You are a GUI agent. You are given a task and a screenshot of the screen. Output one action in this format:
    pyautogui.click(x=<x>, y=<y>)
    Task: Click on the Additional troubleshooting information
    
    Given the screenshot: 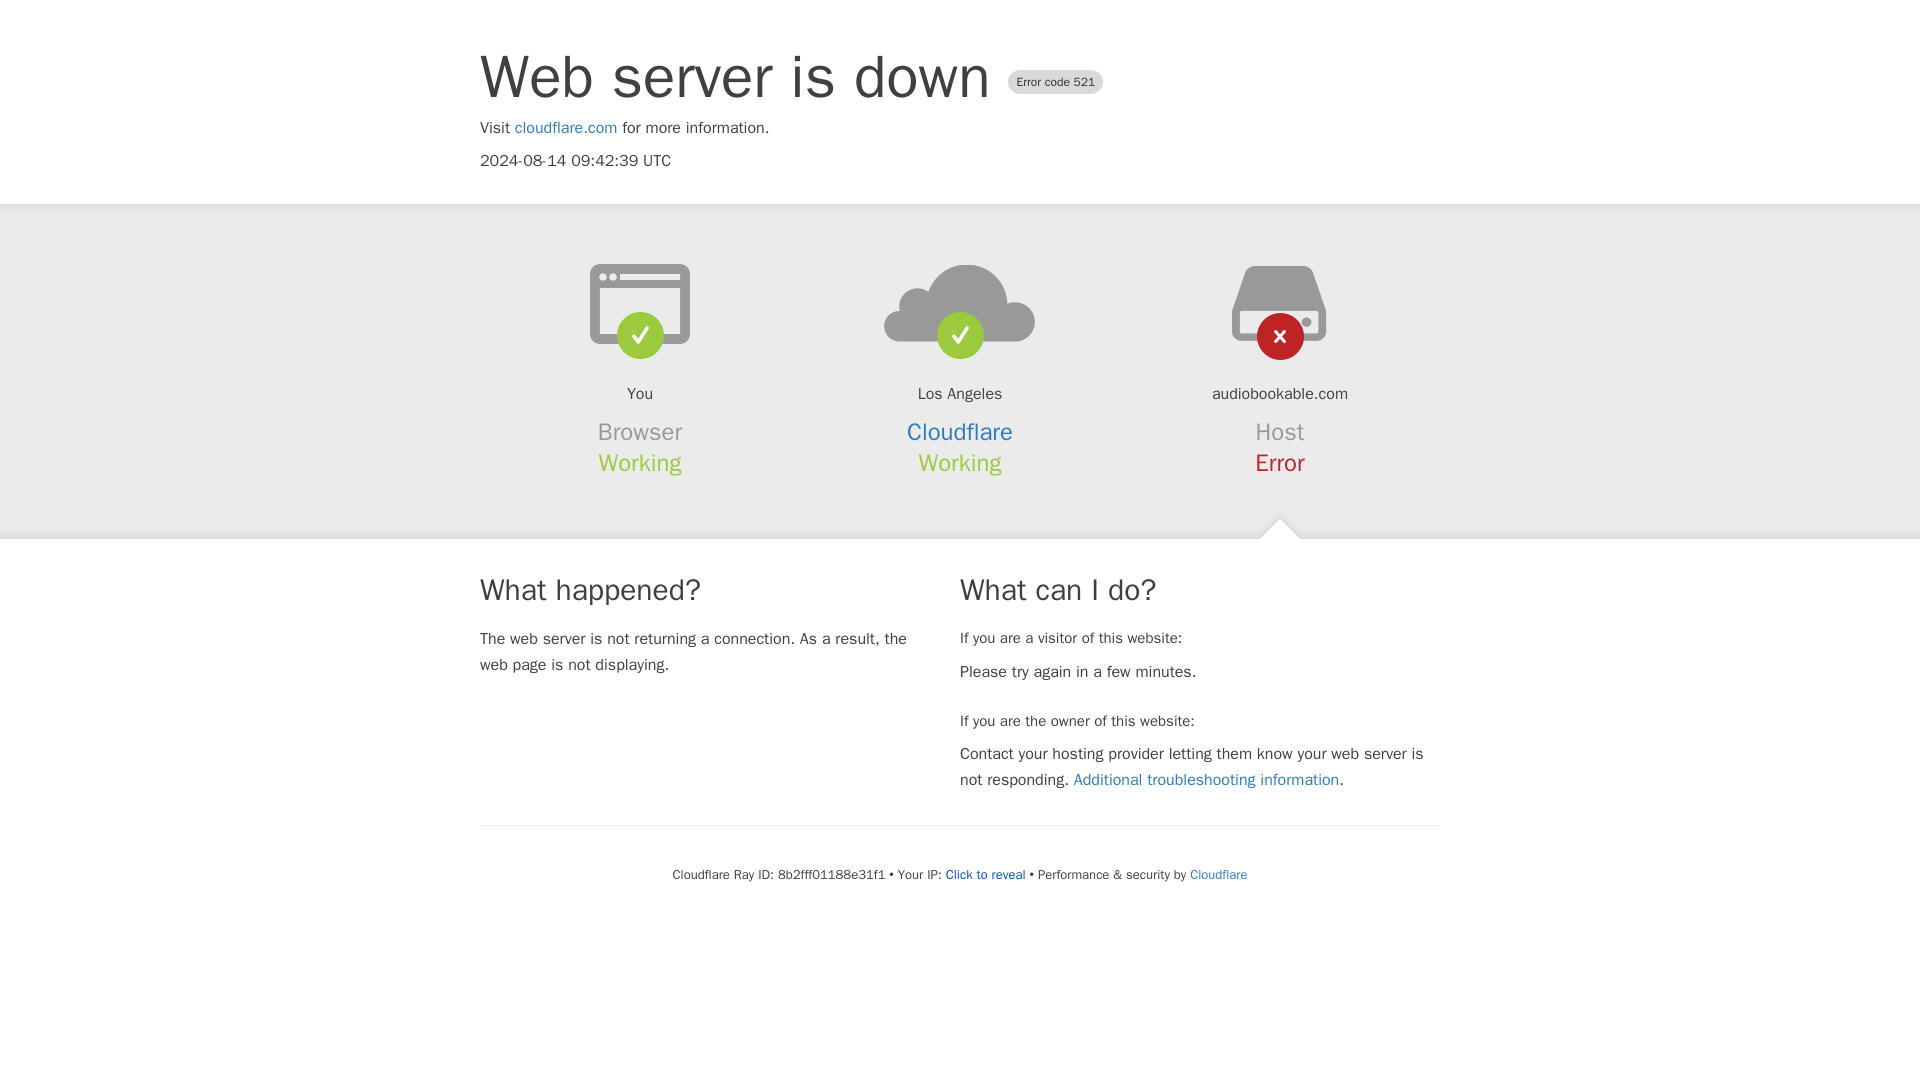 What is the action you would take?
    pyautogui.click(x=1206, y=780)
    